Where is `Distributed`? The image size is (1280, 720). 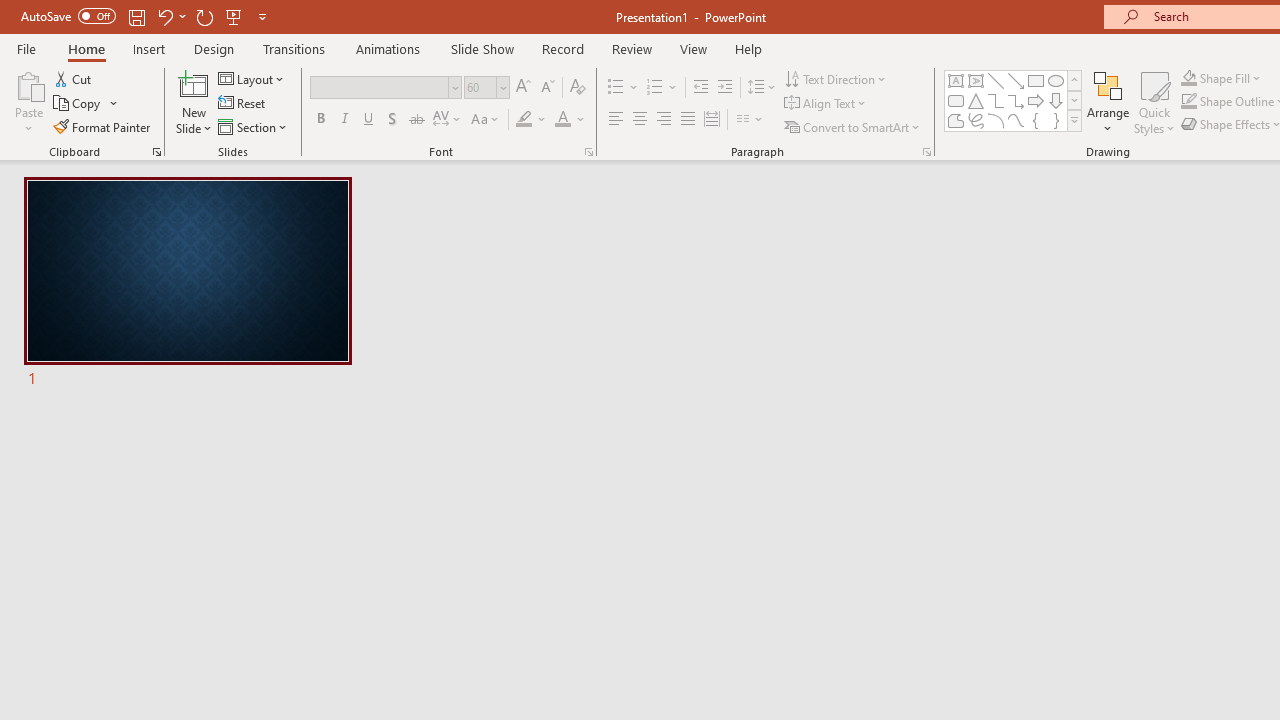 Distributed is located at coordinates (712, 120).